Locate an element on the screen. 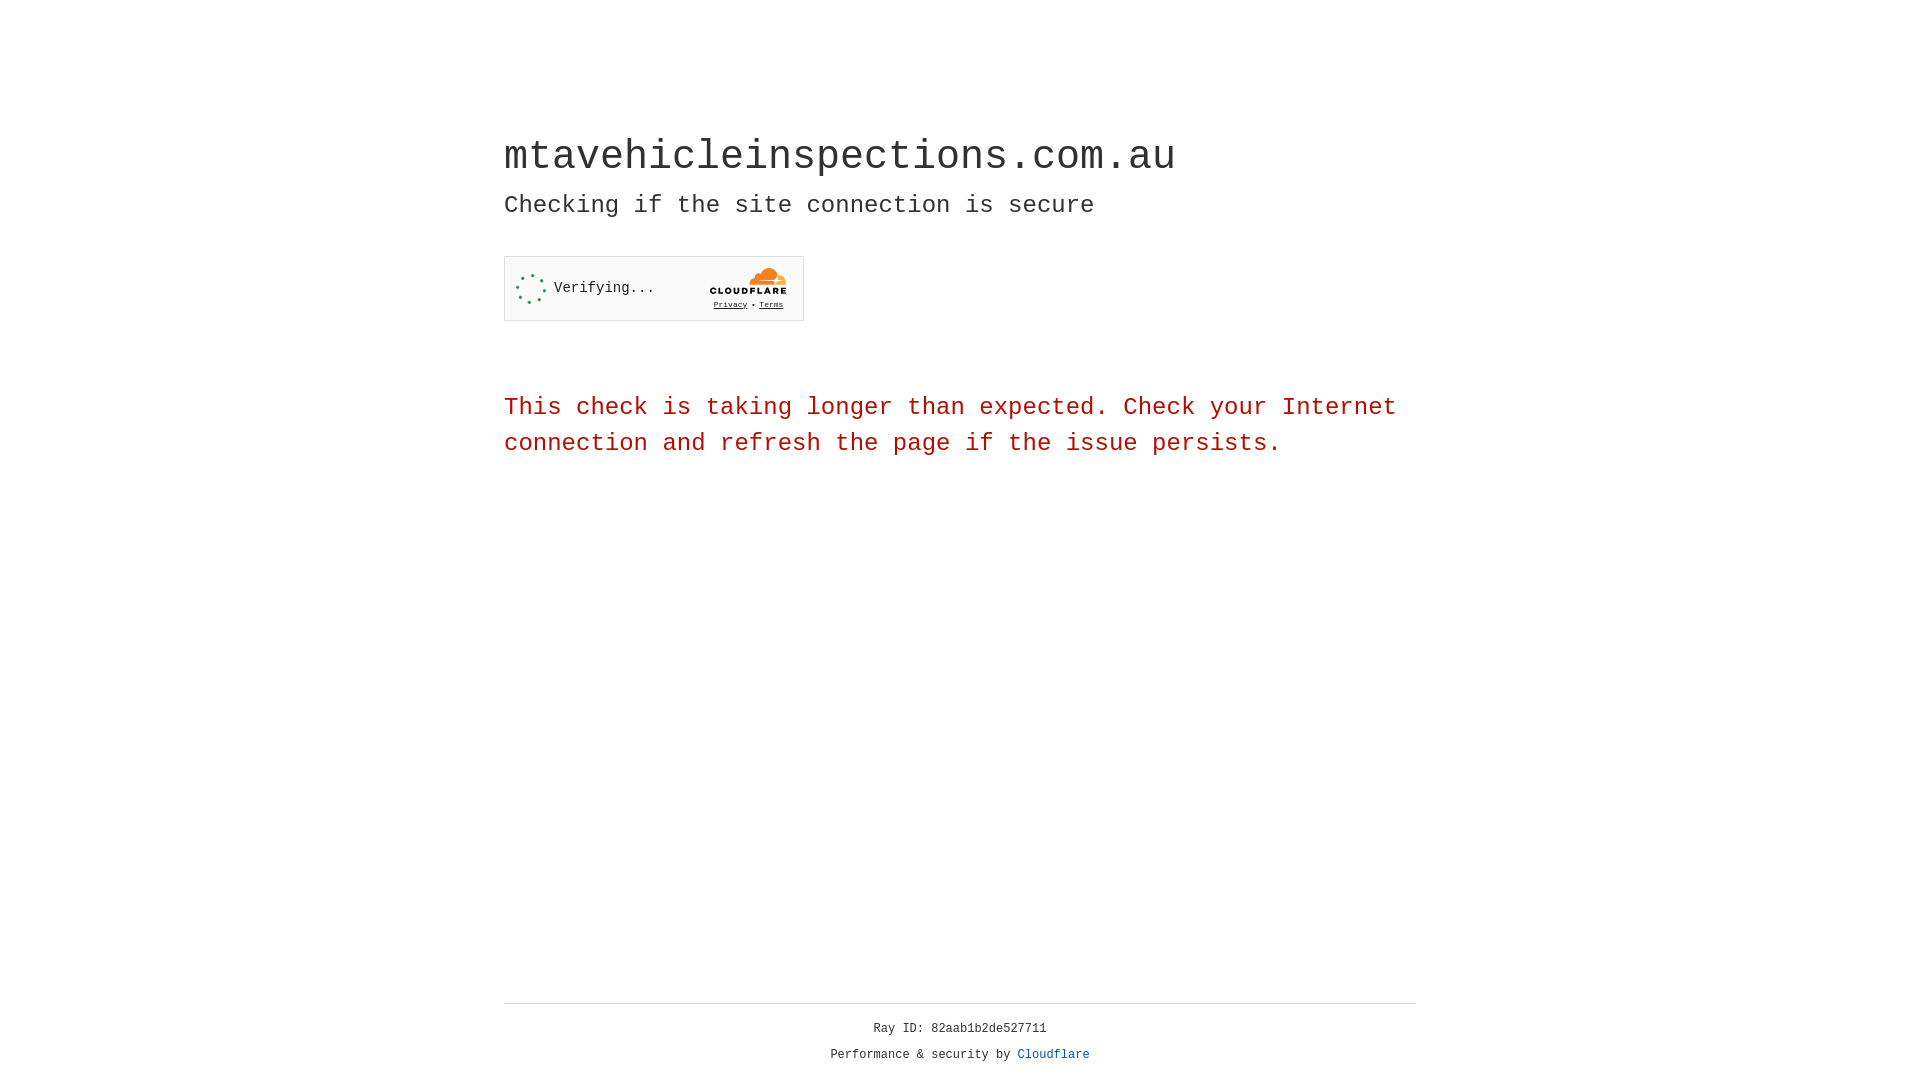 The width and height of the screenshot is (1920, 1080). Cloudflare is located at coordinates (1054, 1055).